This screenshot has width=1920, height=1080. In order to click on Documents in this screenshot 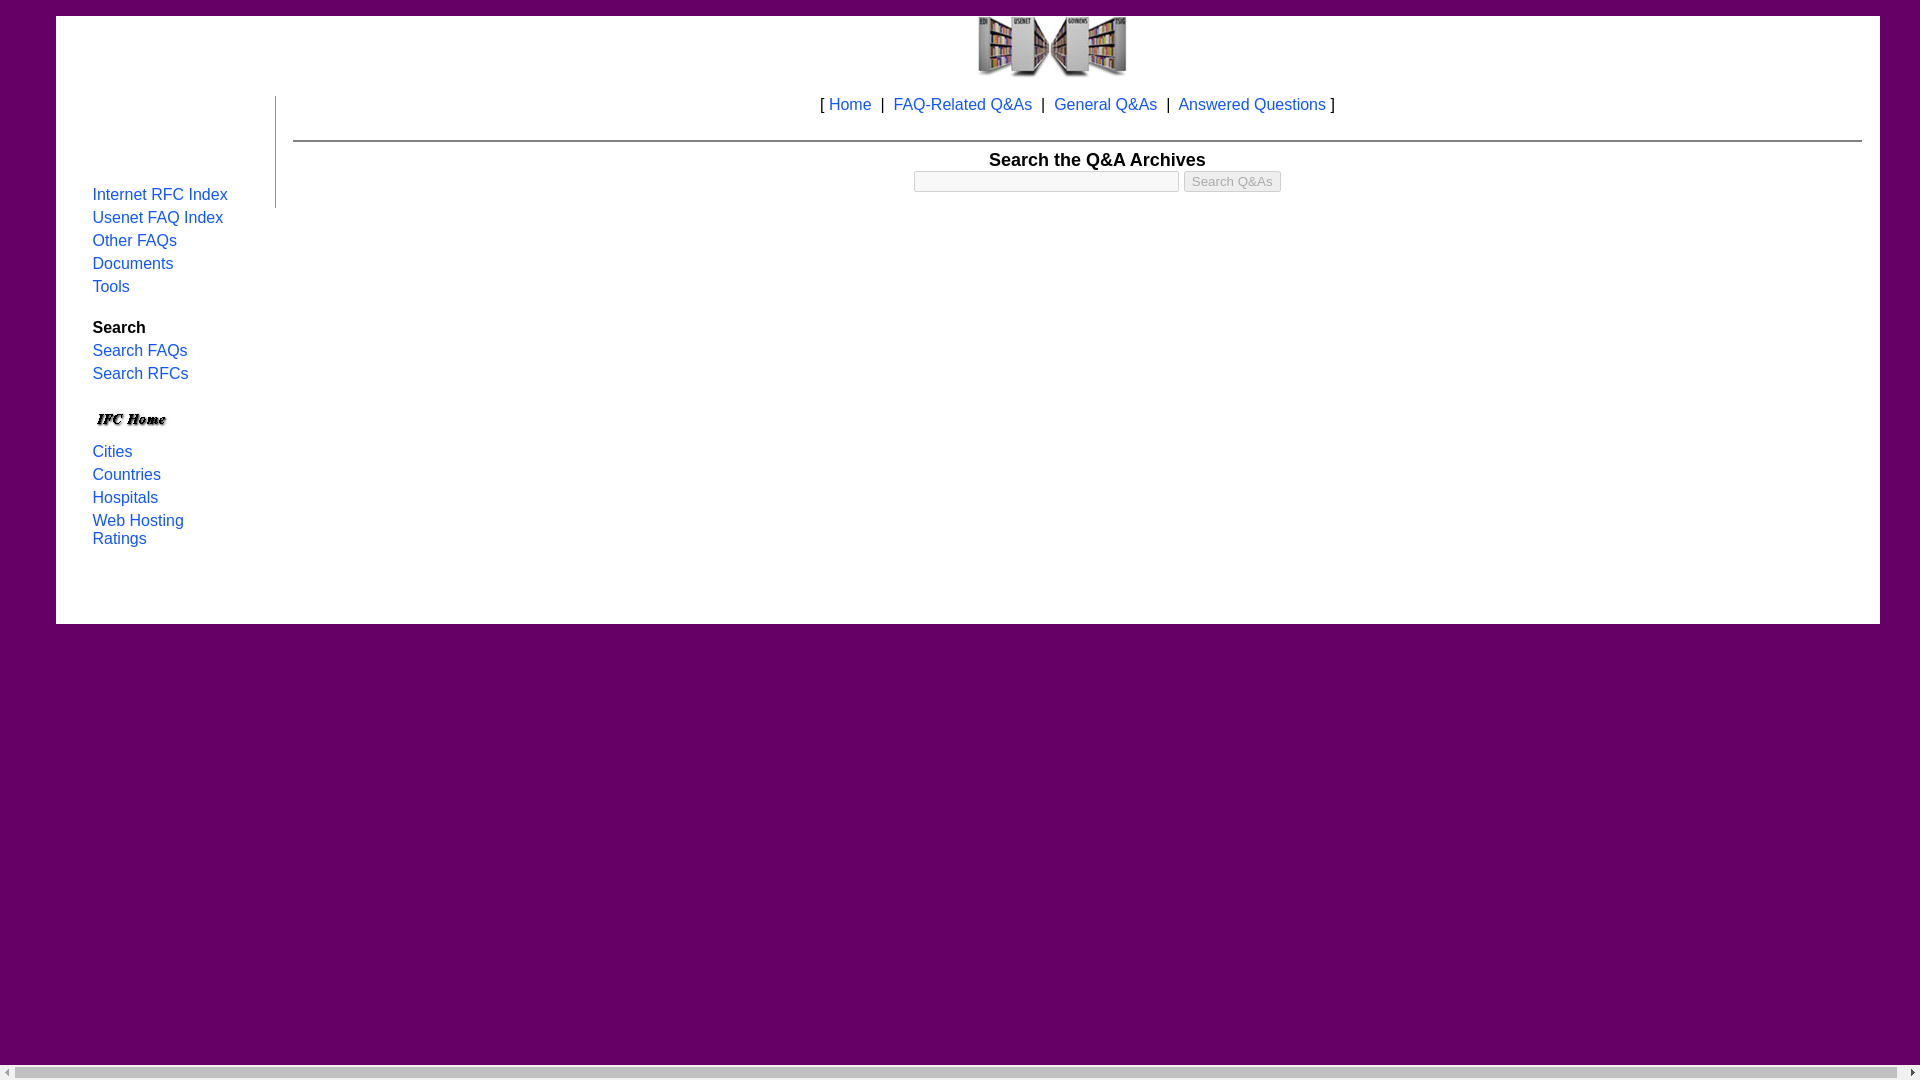, I will do `click(132, 263)`.